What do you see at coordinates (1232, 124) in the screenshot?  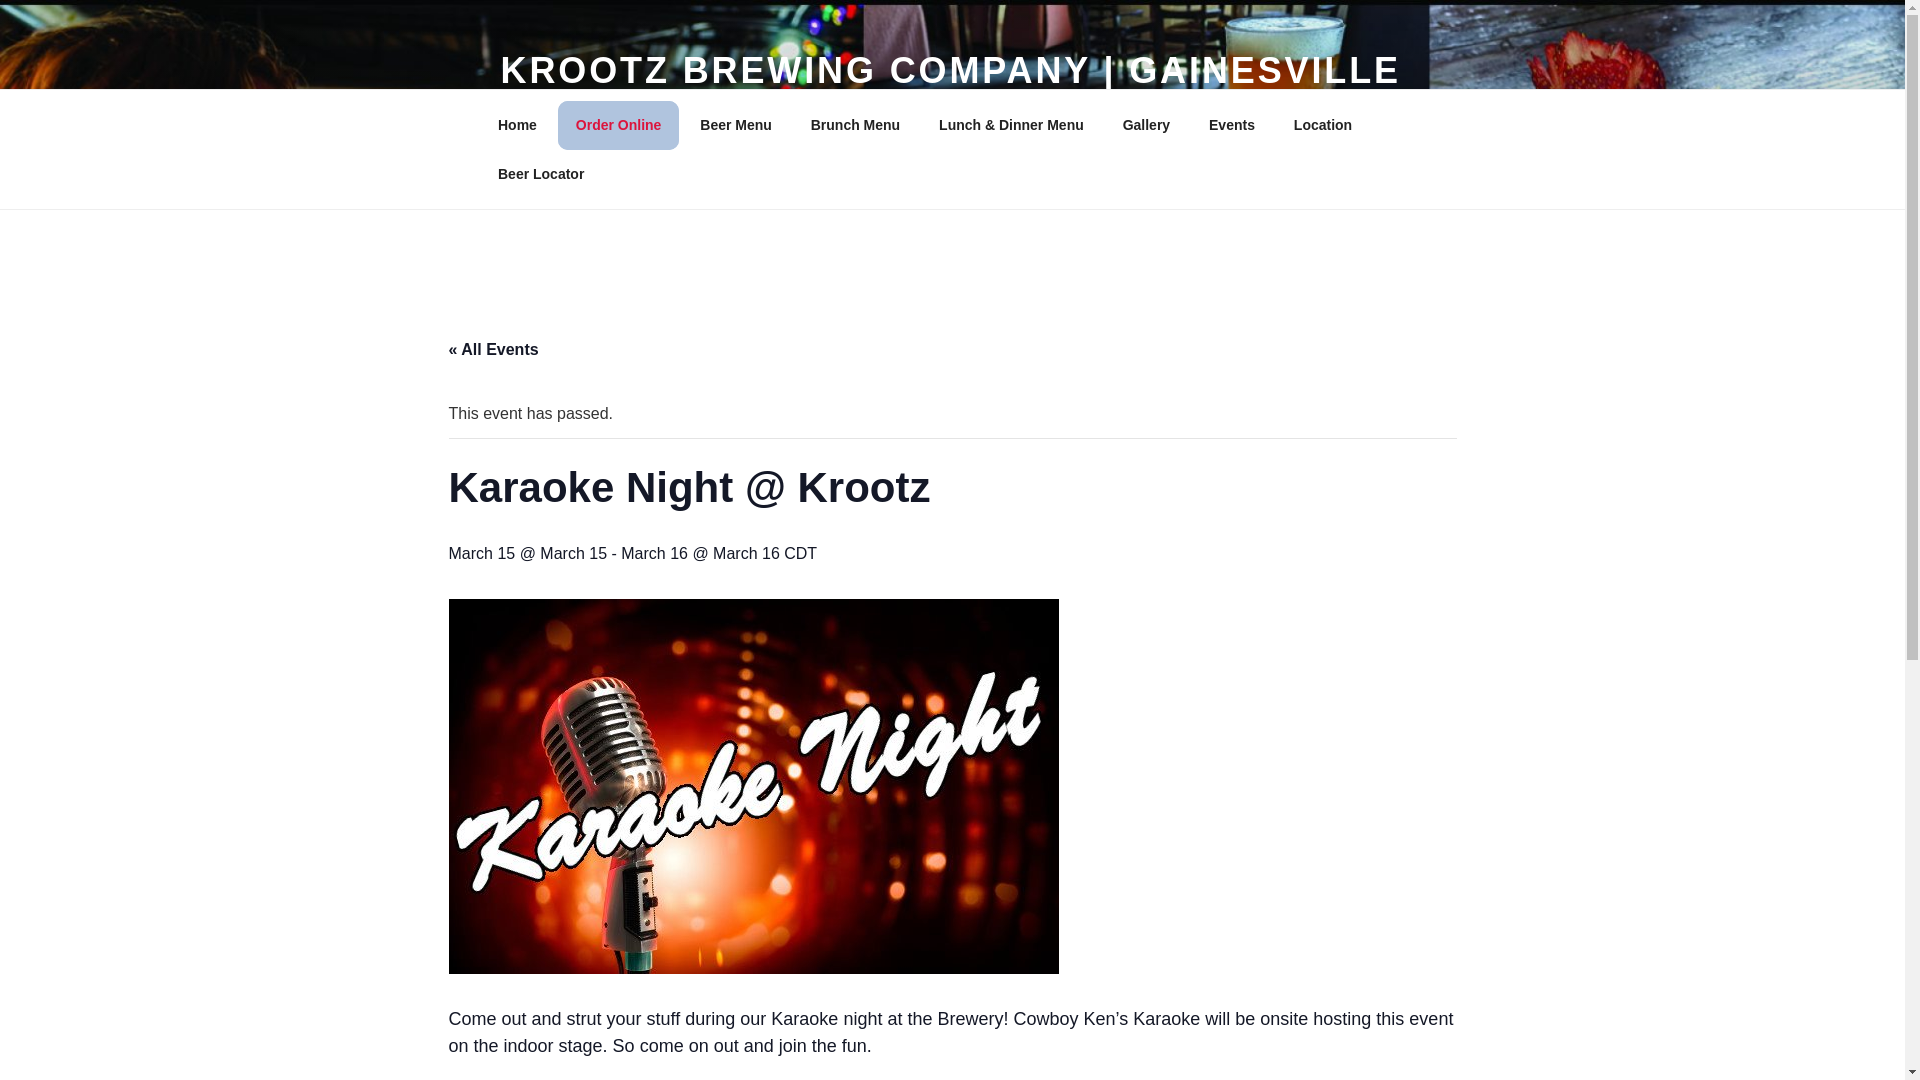 I see `Events` at bounding box center [1232, 124].